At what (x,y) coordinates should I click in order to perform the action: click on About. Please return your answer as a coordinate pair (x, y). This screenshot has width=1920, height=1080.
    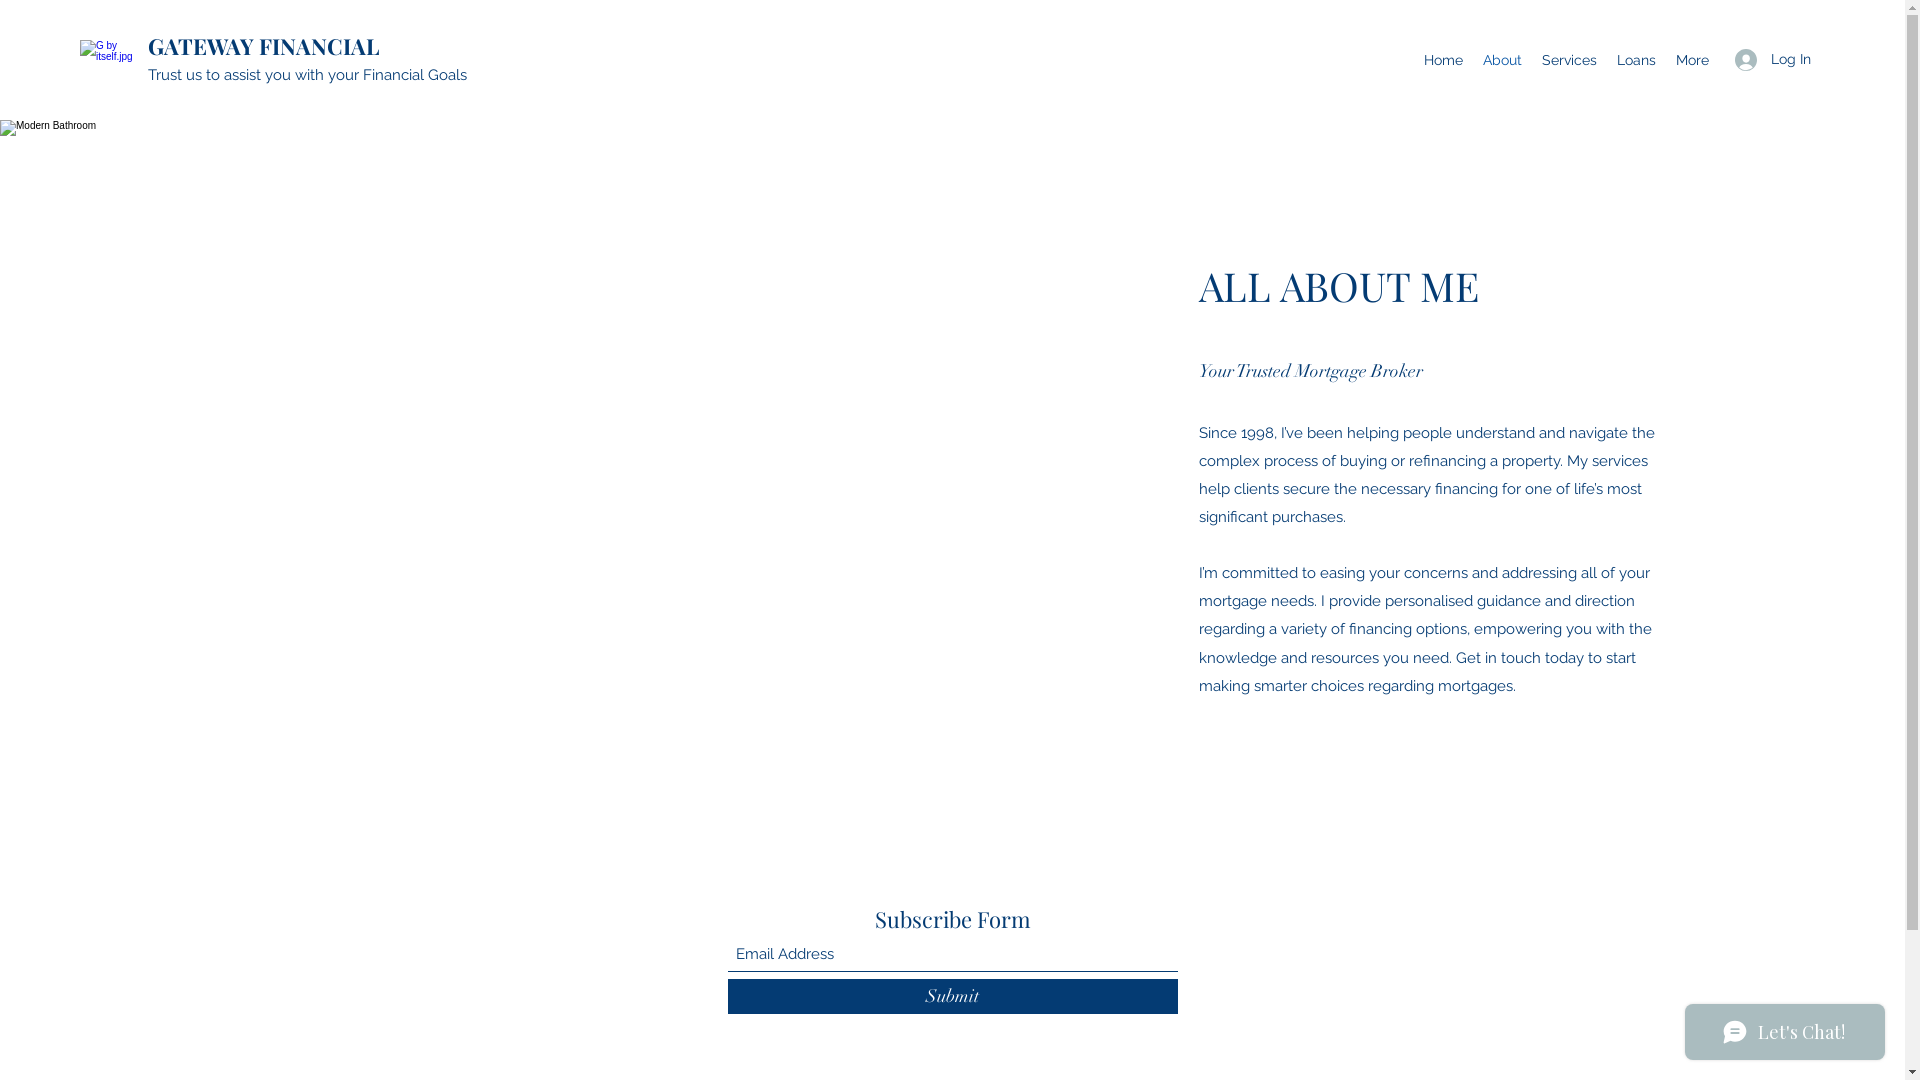
    Looking at the image, I should click on (1502, 60).